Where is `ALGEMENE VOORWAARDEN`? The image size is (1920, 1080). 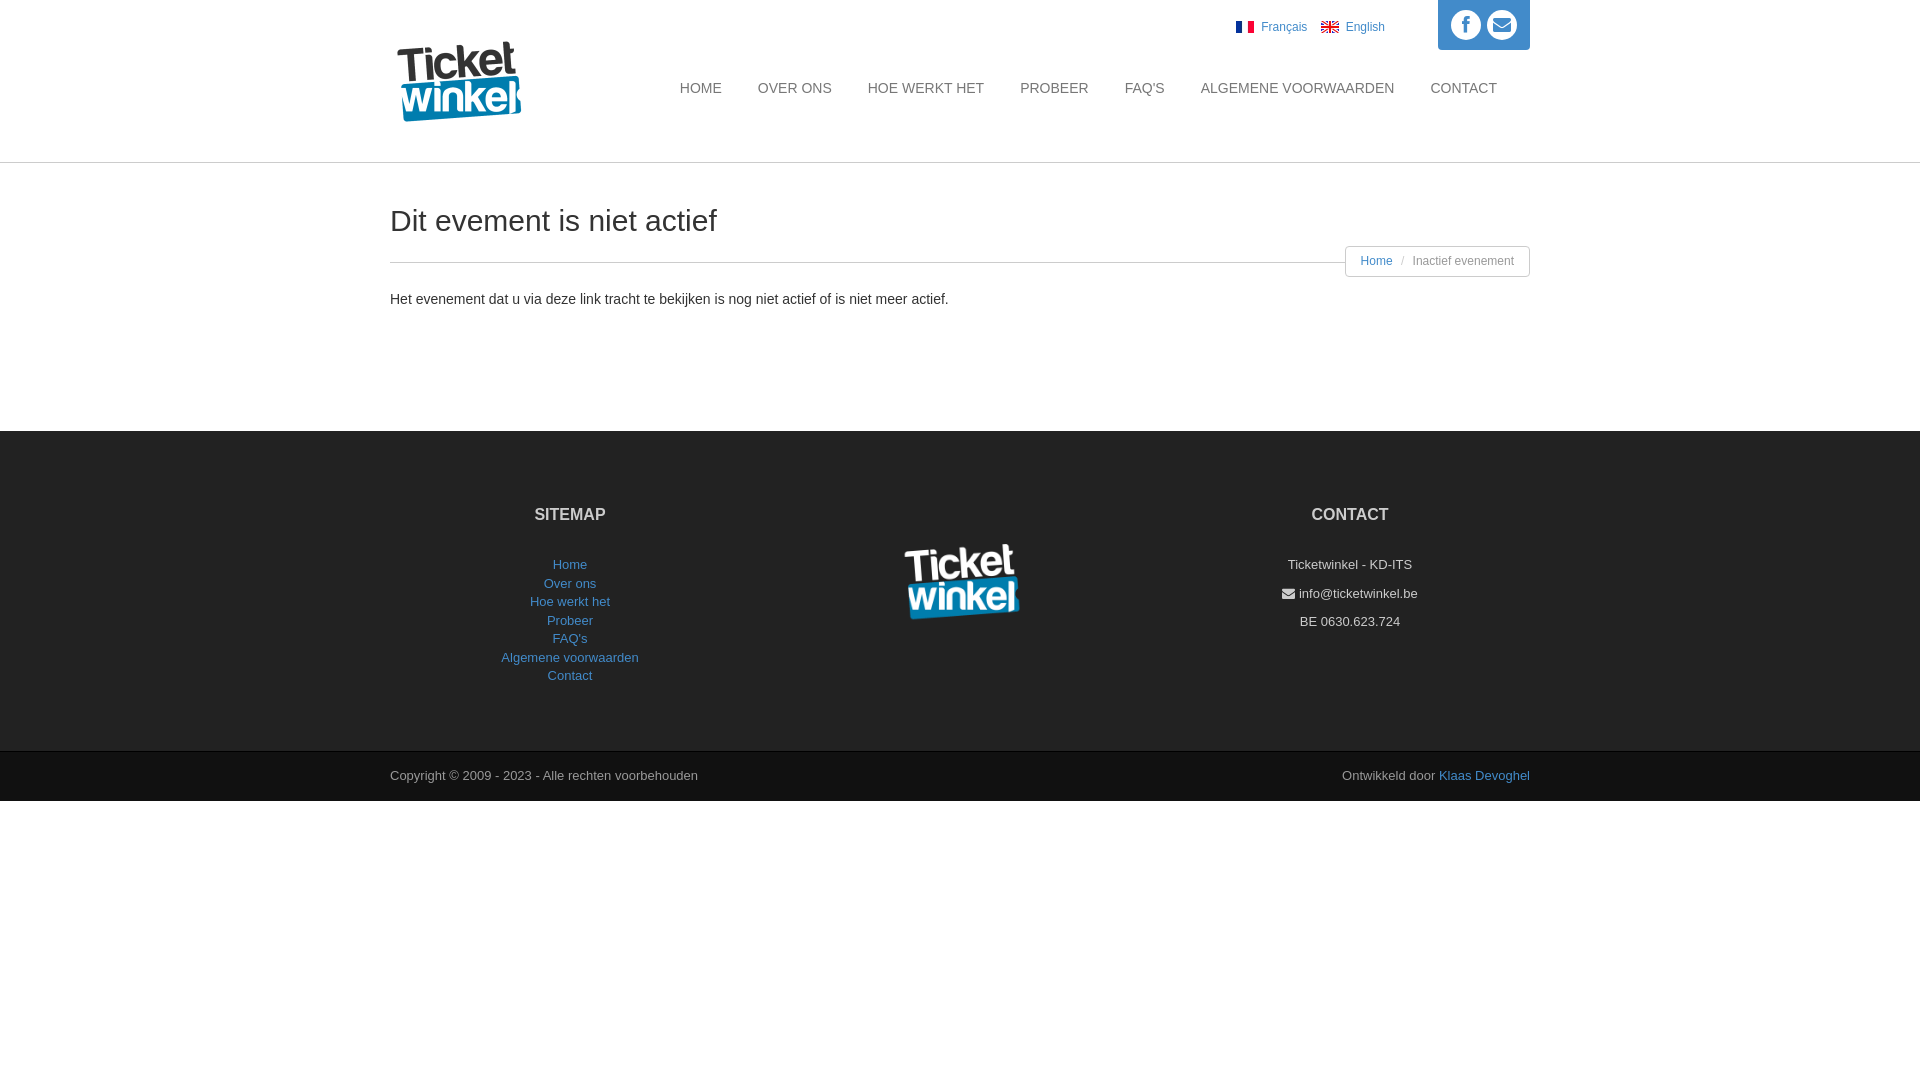
ALGEMENE VOORWAARDEN is located at coordinates (1298, 88).